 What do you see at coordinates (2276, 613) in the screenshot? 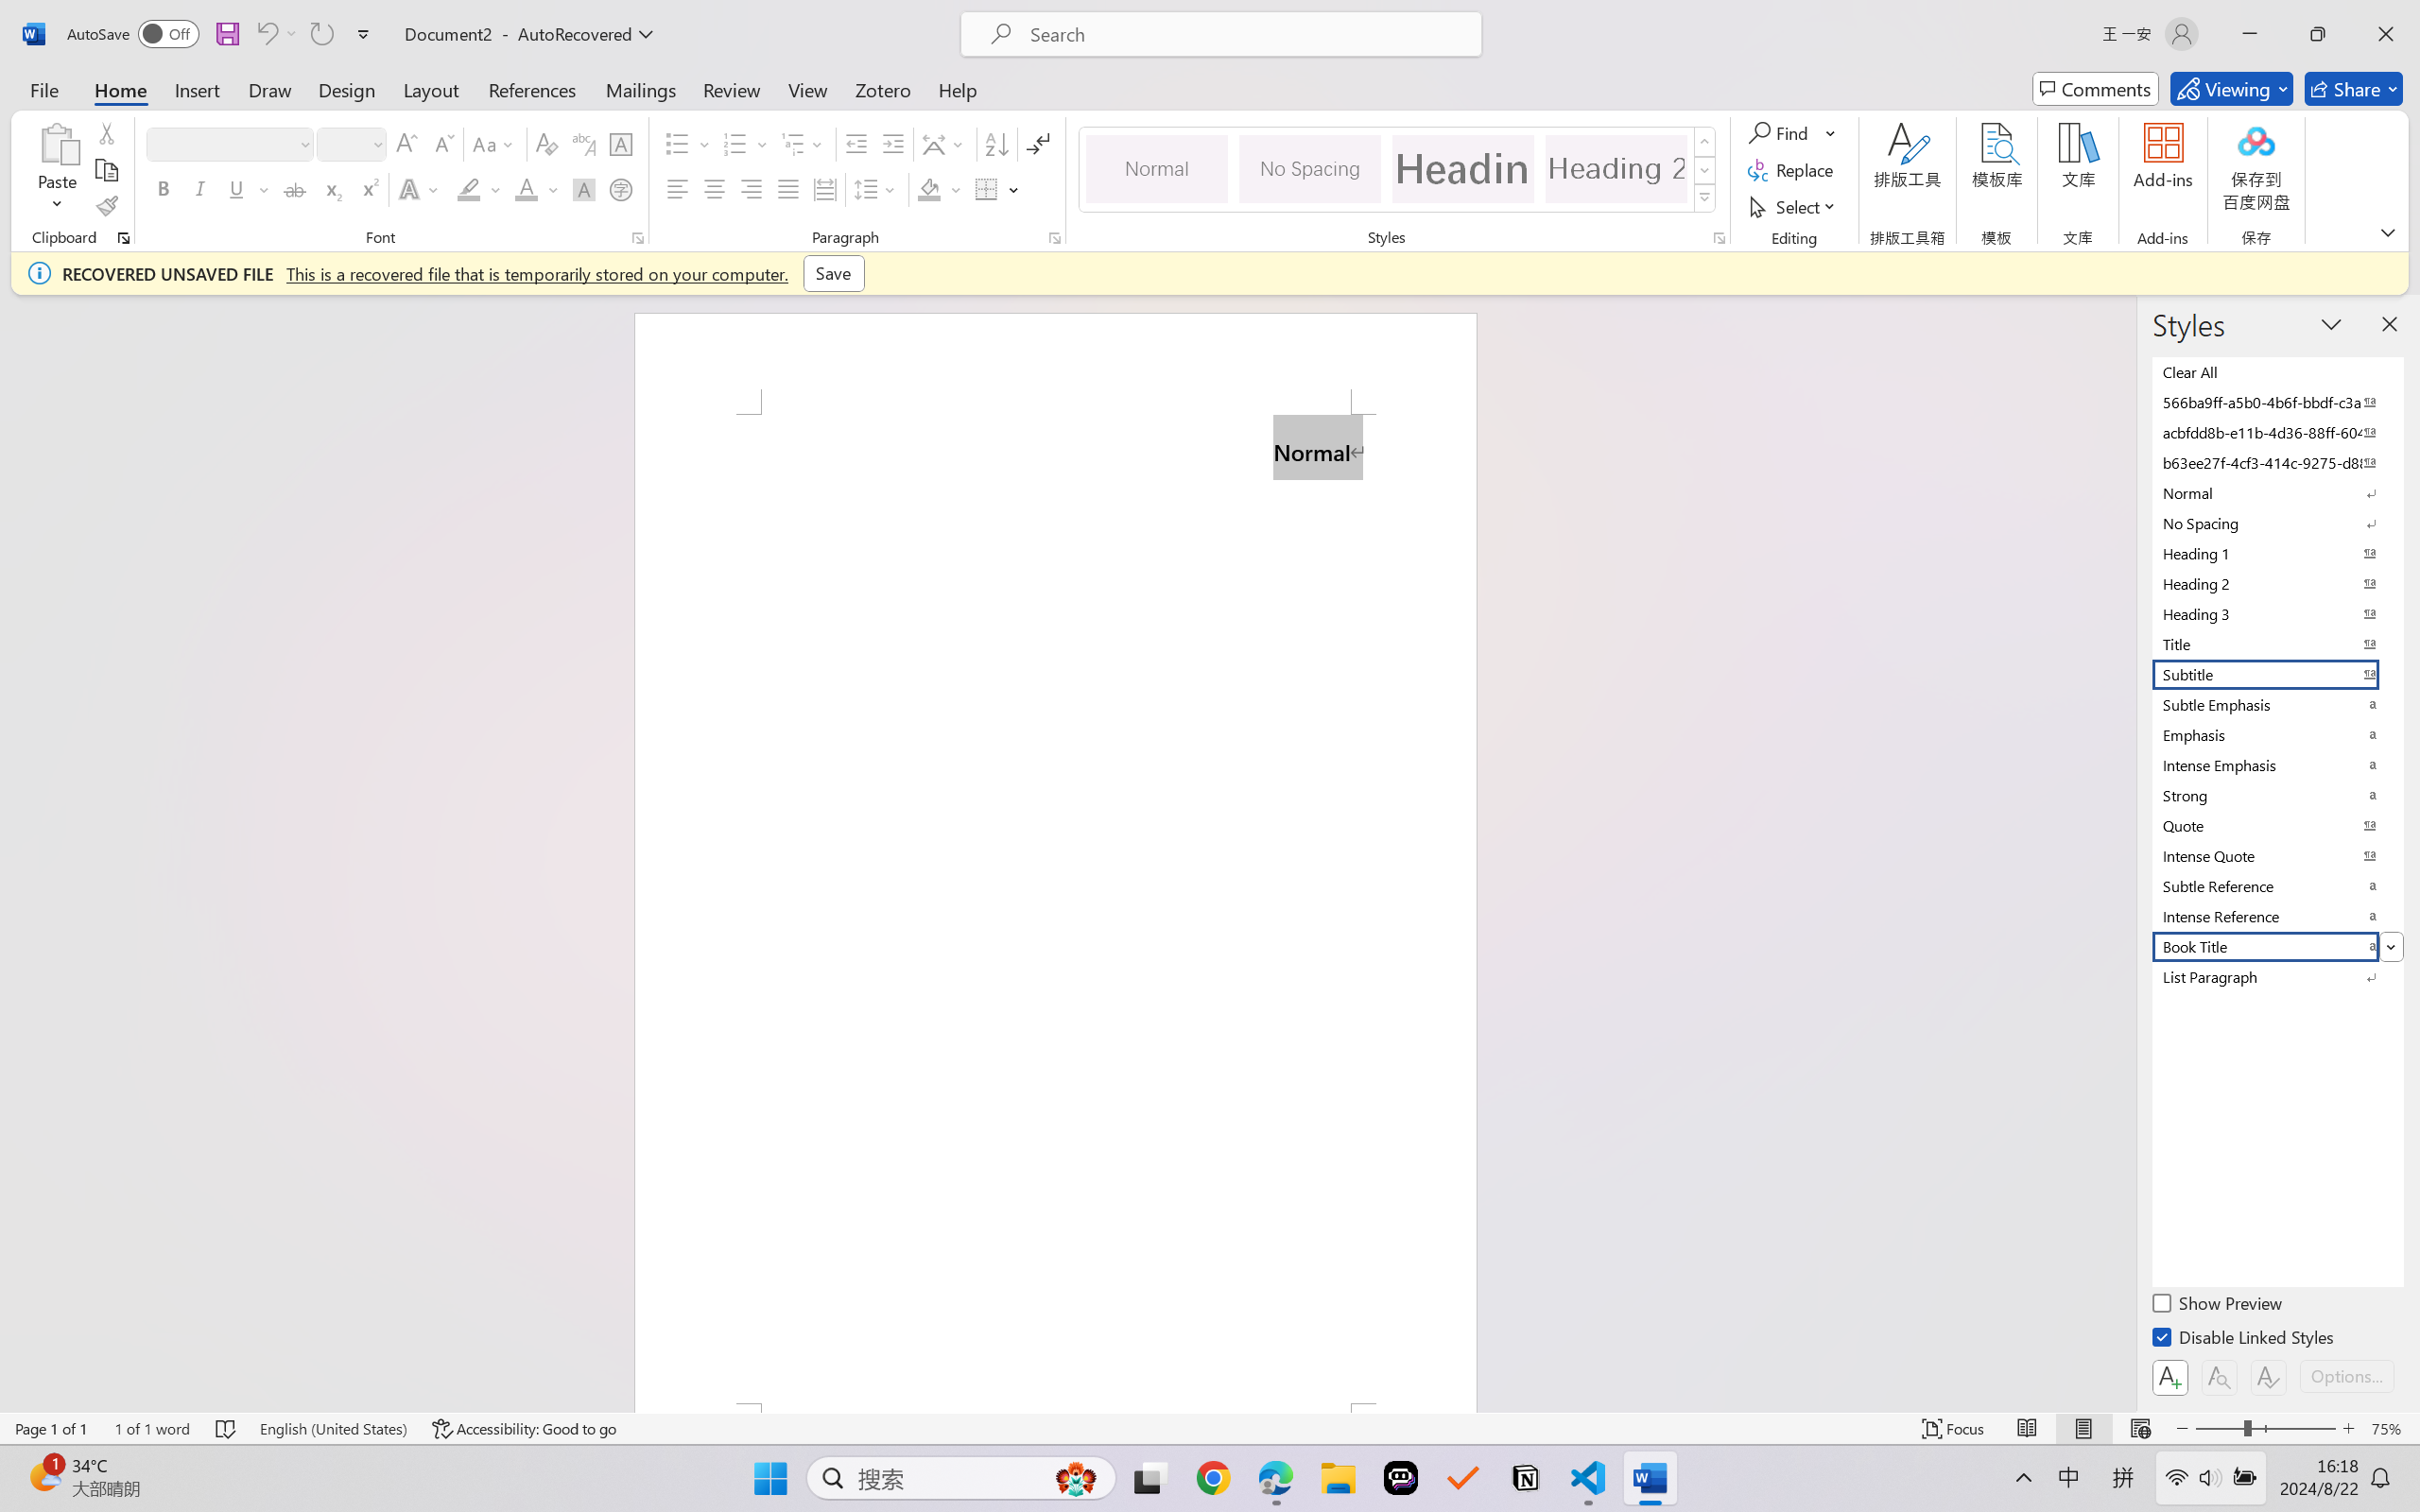
I see `Heading 3` at bounding box center [2276, 613].